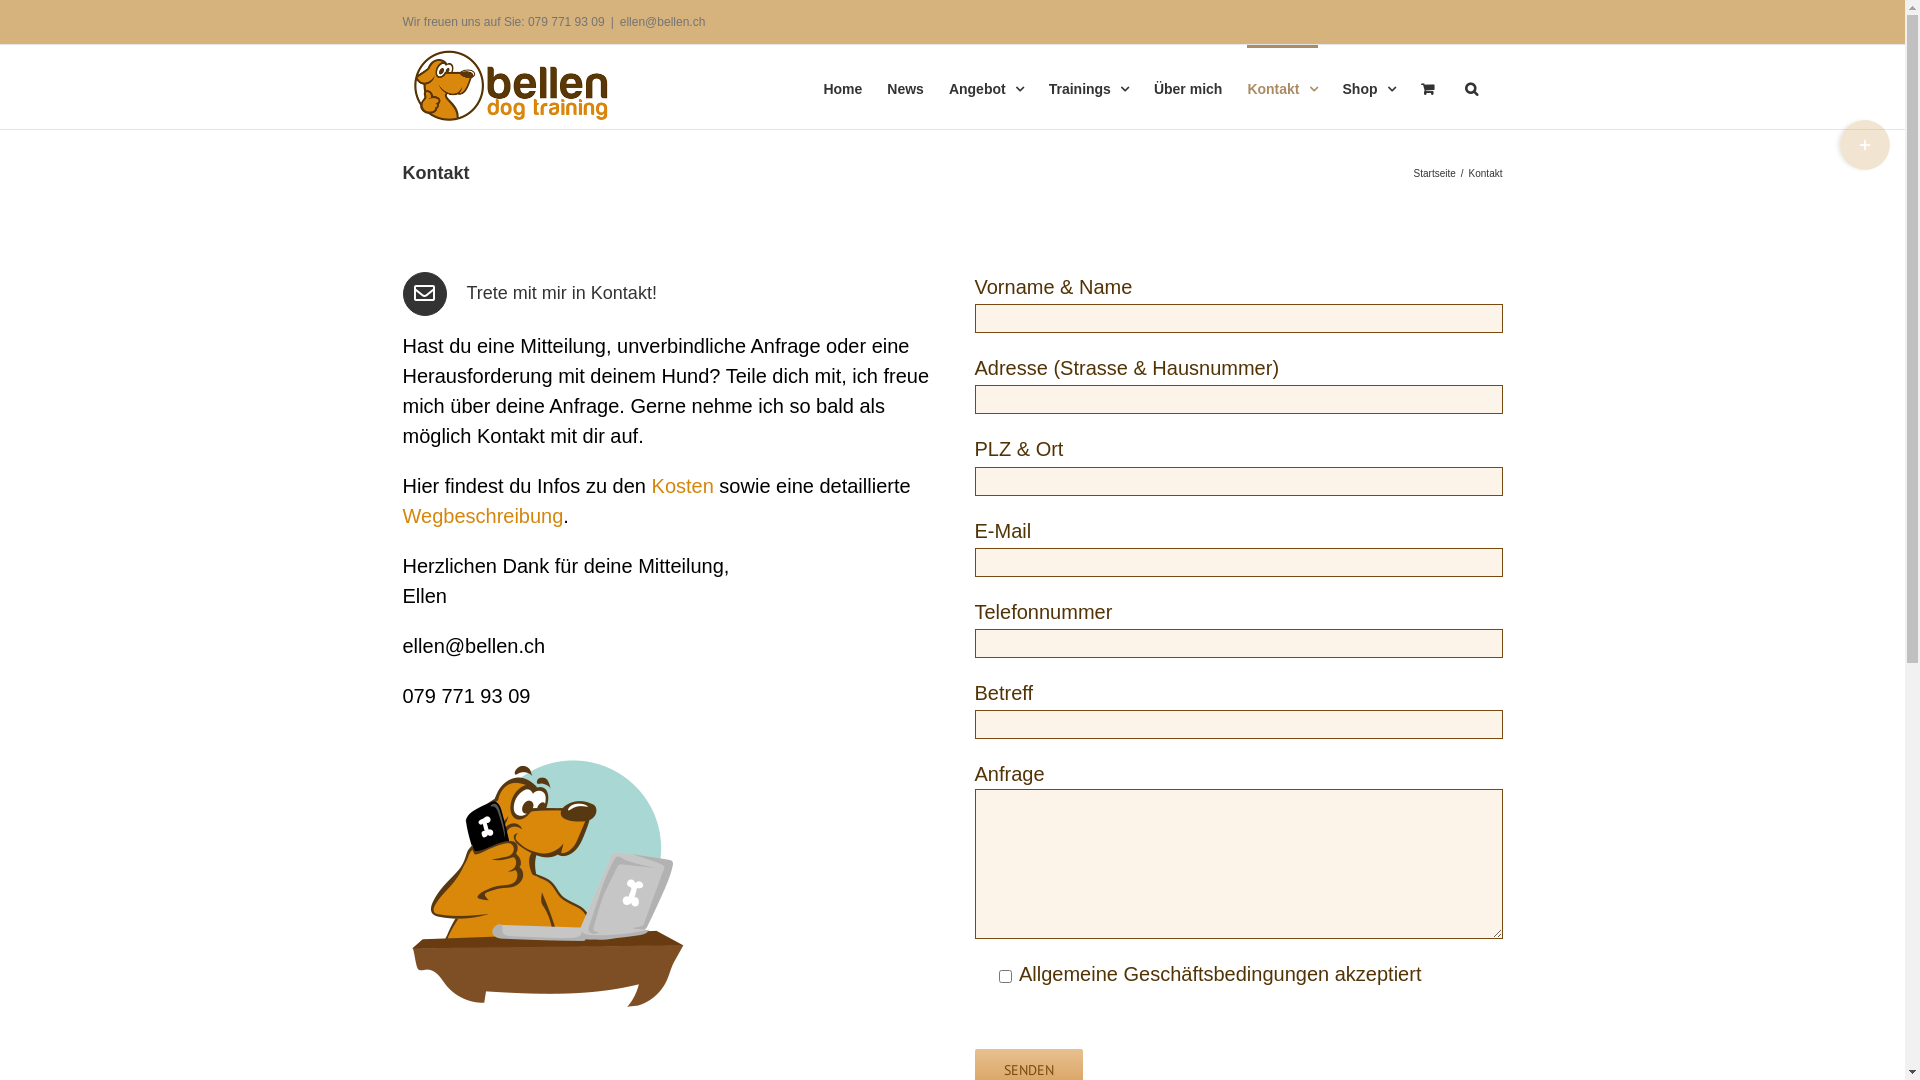 This screenshot has height=1080, width=1920. Describe the element at coordinates (842, 87) in the screenshot. I see `Home` at that location.